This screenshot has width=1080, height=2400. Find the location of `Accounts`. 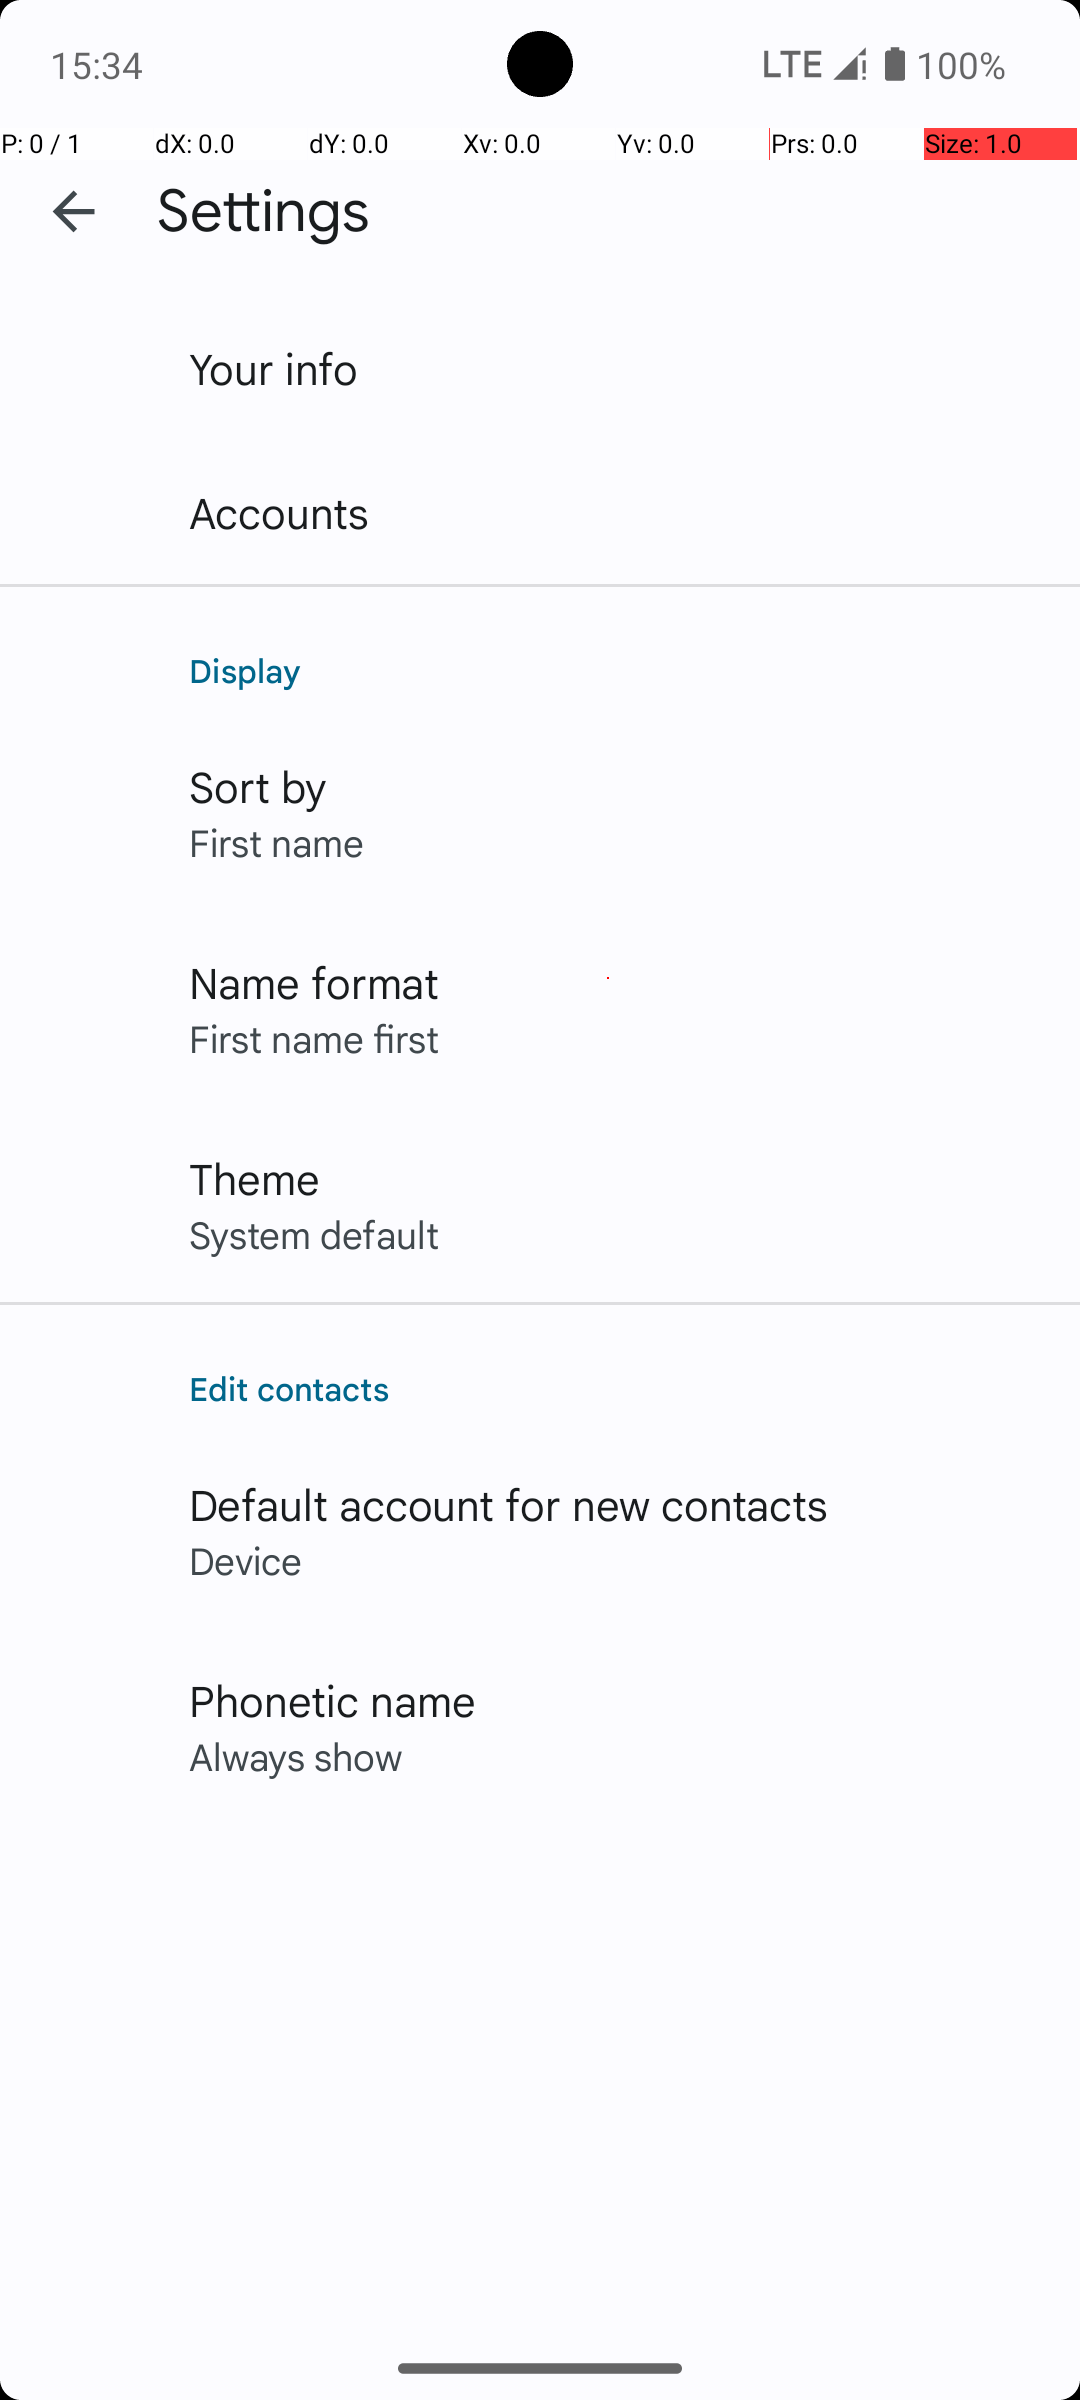

Accounts is located at coordinates (280, 512).